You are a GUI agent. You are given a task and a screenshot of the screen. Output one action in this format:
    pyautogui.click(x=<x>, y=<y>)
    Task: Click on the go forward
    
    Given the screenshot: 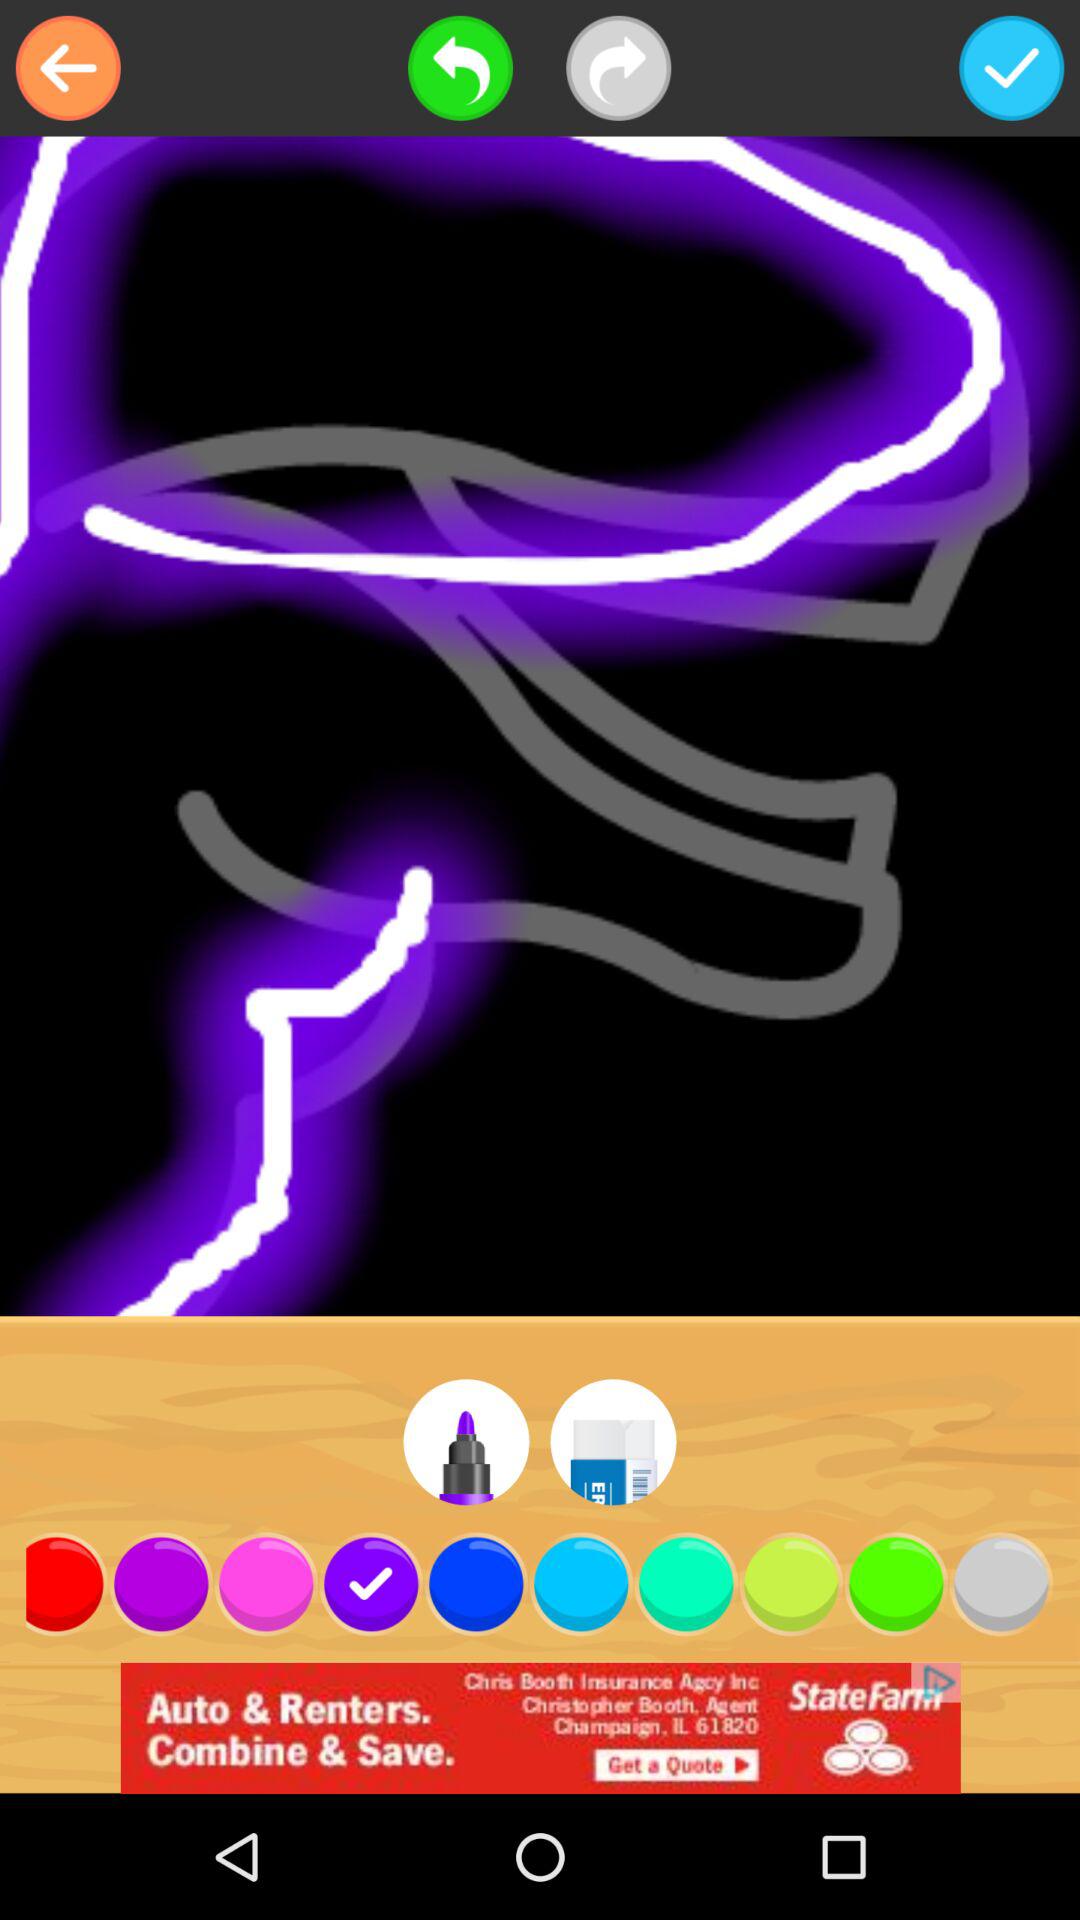 What is the action you would take?
    pyautogui.click(x=618, y=68)
    